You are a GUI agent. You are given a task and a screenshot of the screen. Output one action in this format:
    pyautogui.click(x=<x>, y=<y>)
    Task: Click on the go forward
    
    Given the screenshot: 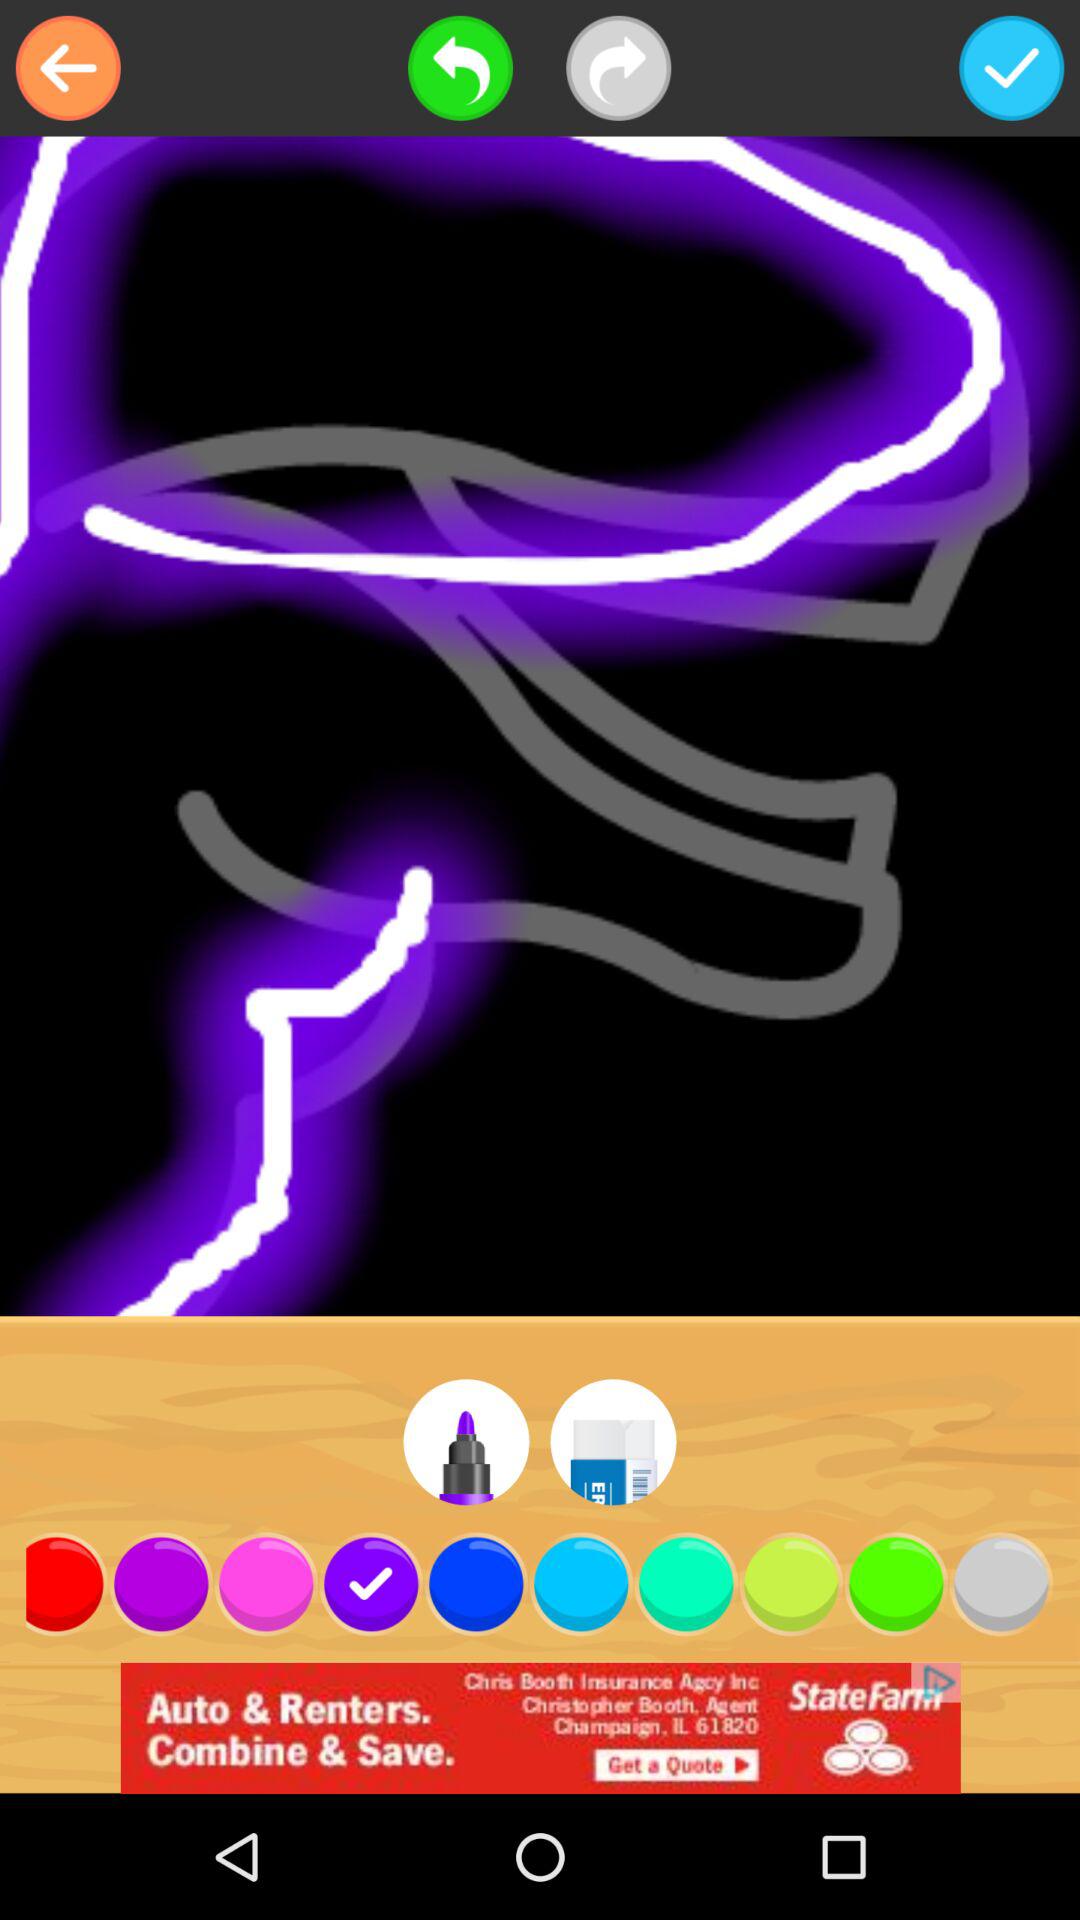 What is the action you would take?
    pyautogui.click(x=618, y=68)
    